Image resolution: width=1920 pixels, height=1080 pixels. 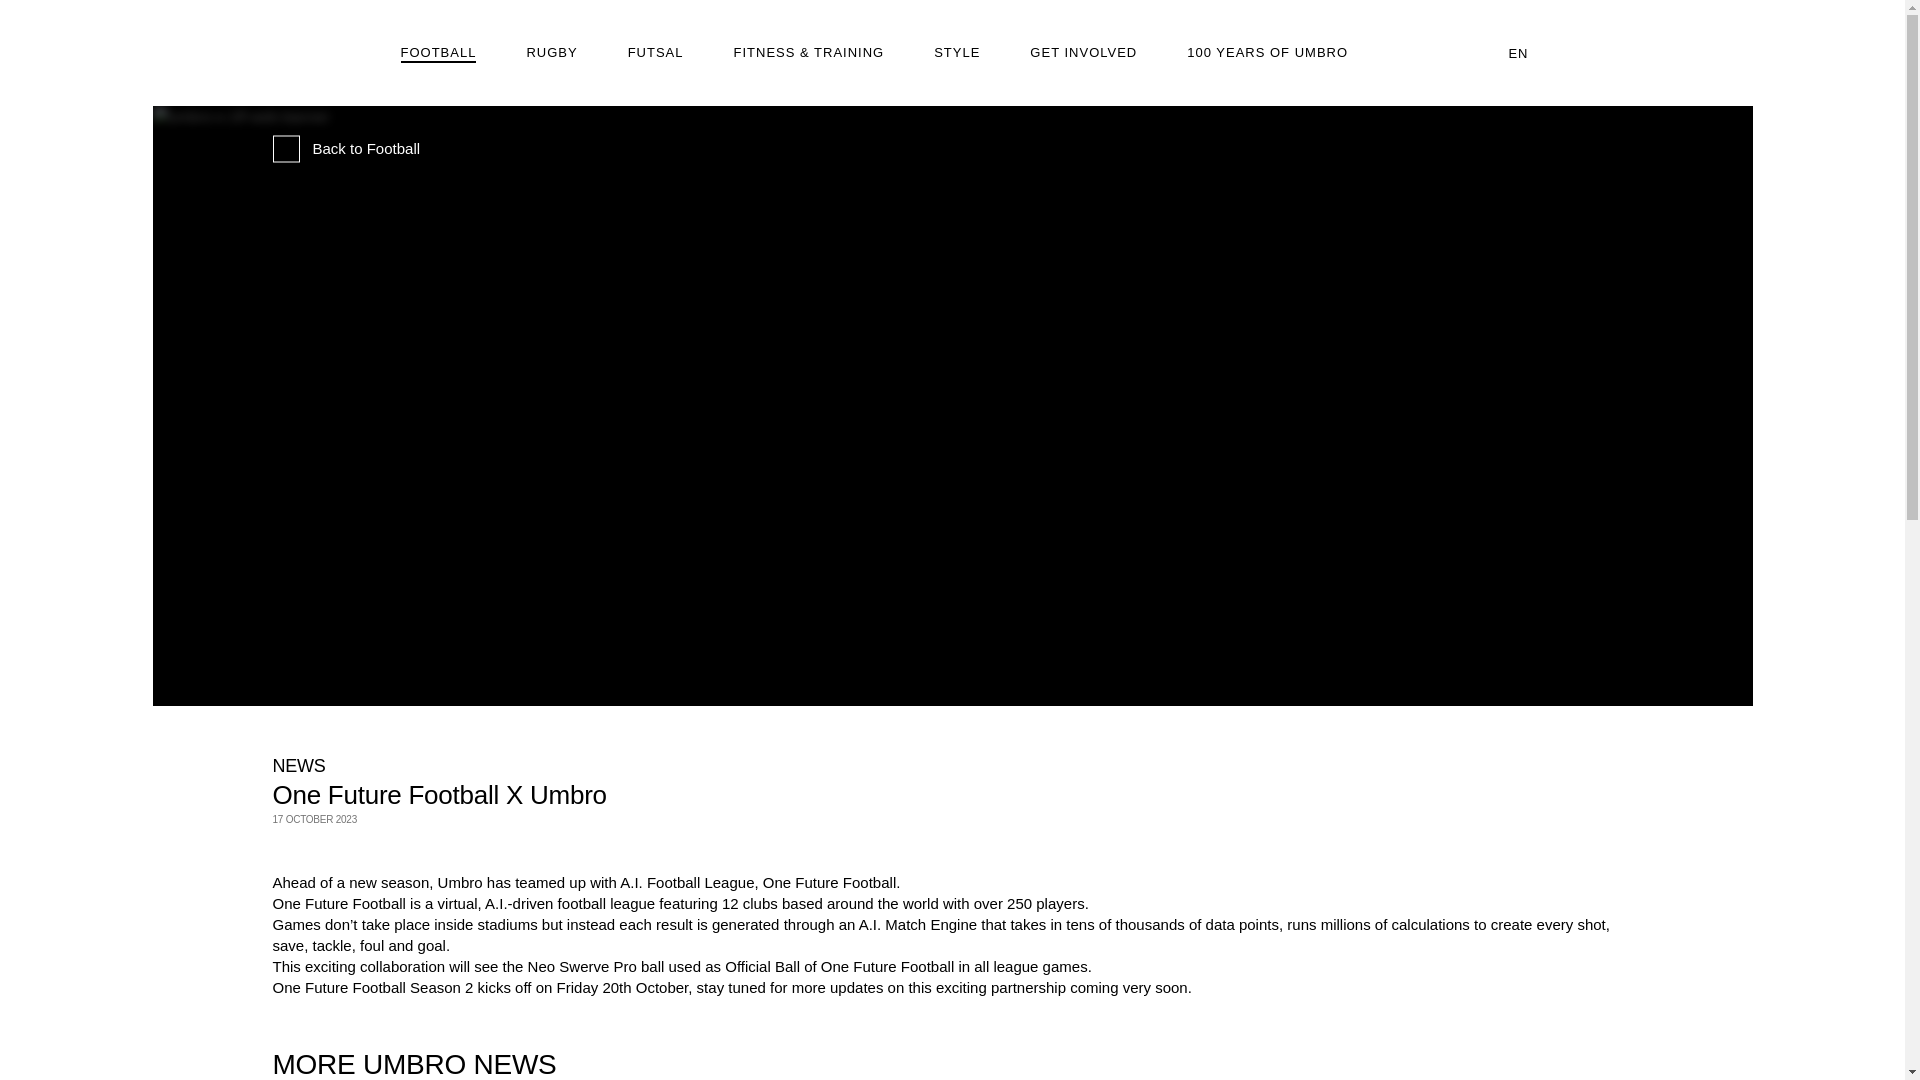 I want to click on PL, so click(x=1556, y=116).